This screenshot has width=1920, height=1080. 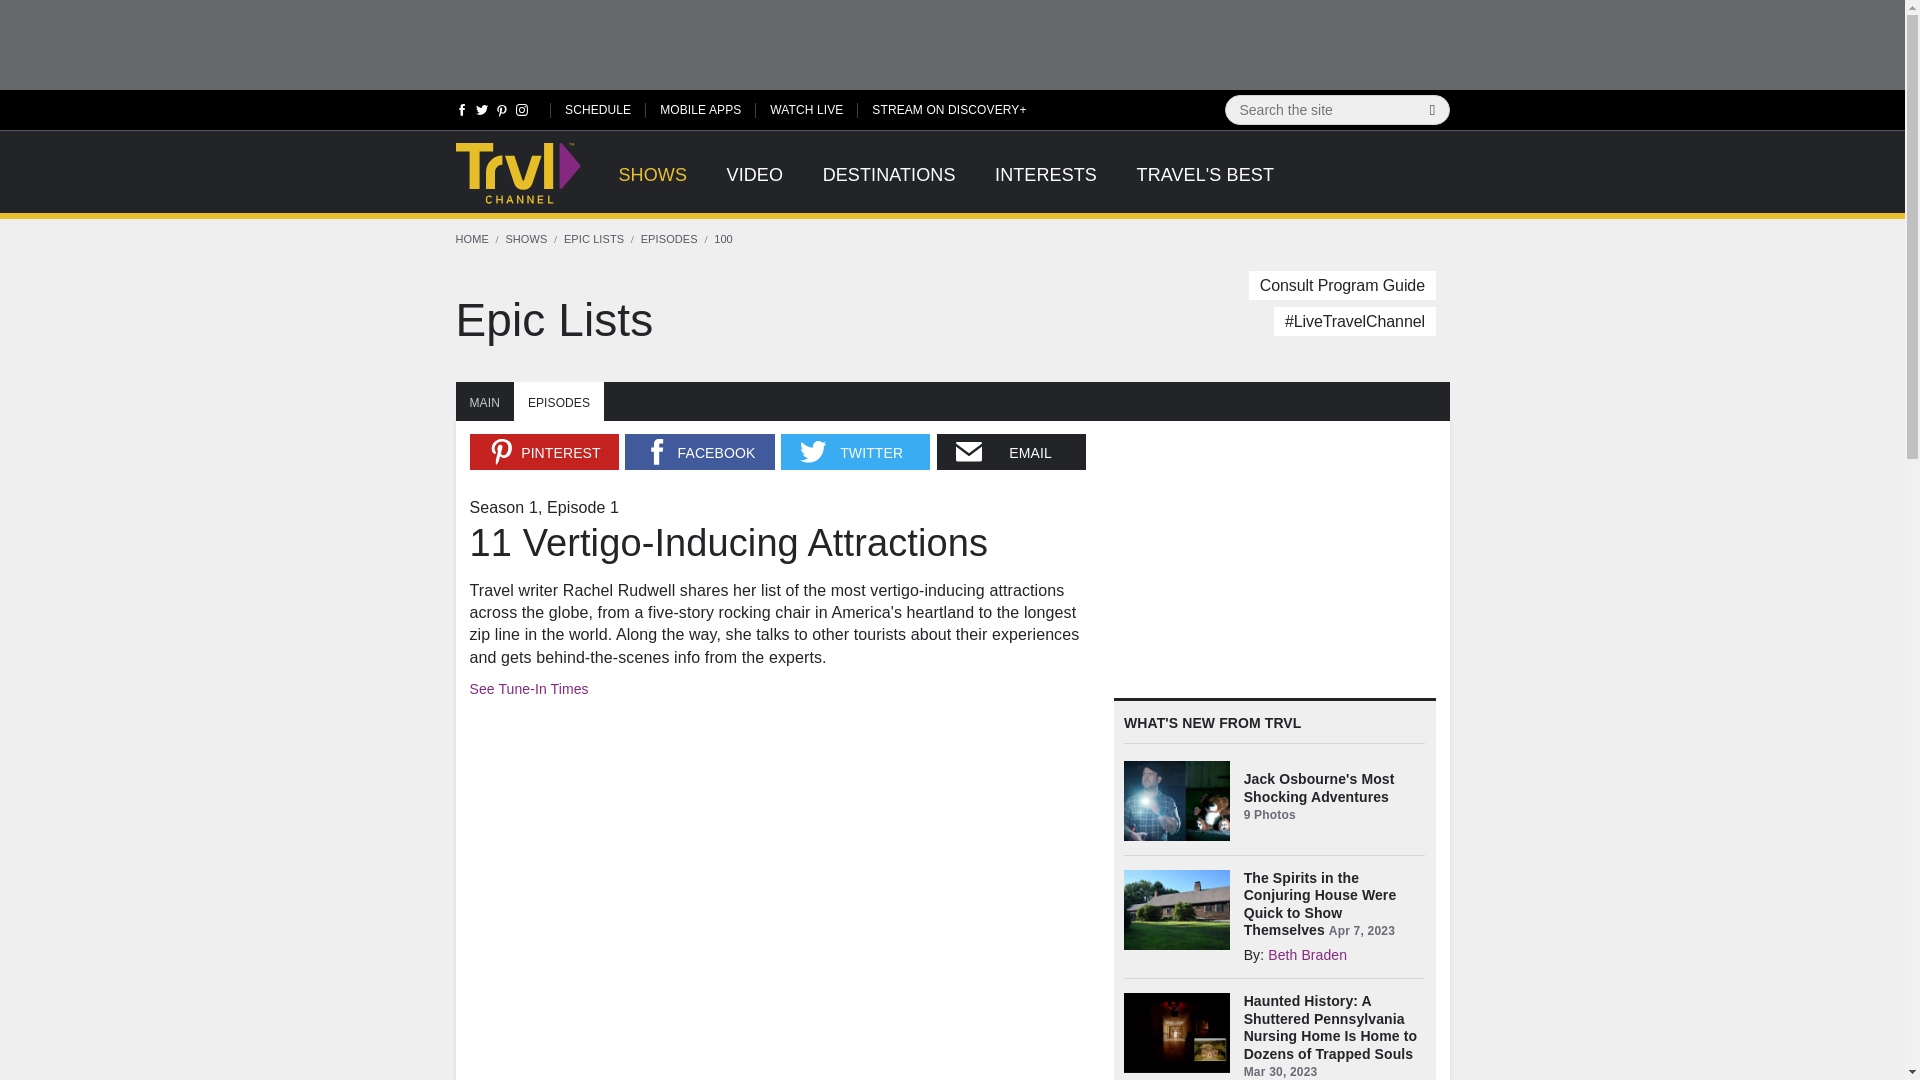 I want to click on Share on Twitter, so click(x=855, y=452).